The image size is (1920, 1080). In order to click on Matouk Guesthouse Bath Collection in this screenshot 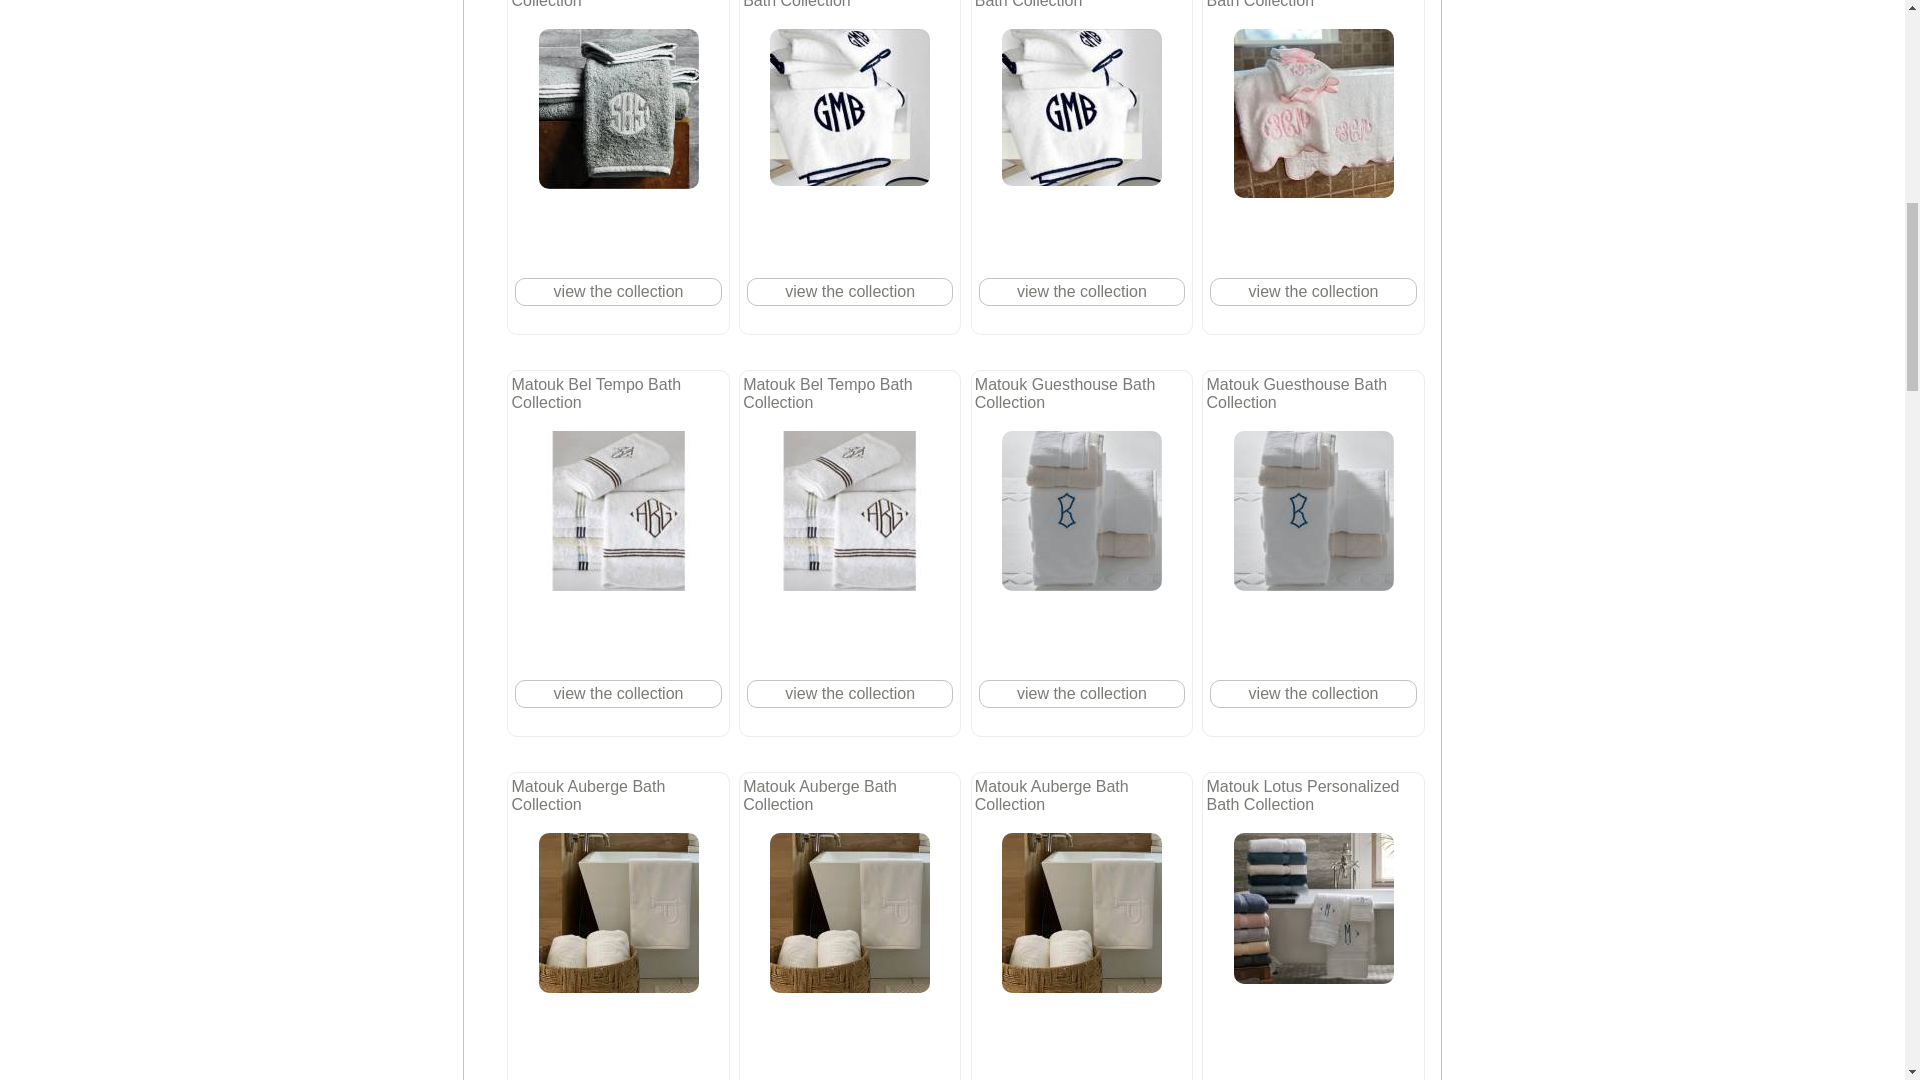, I will do `click(1314, 510)`.